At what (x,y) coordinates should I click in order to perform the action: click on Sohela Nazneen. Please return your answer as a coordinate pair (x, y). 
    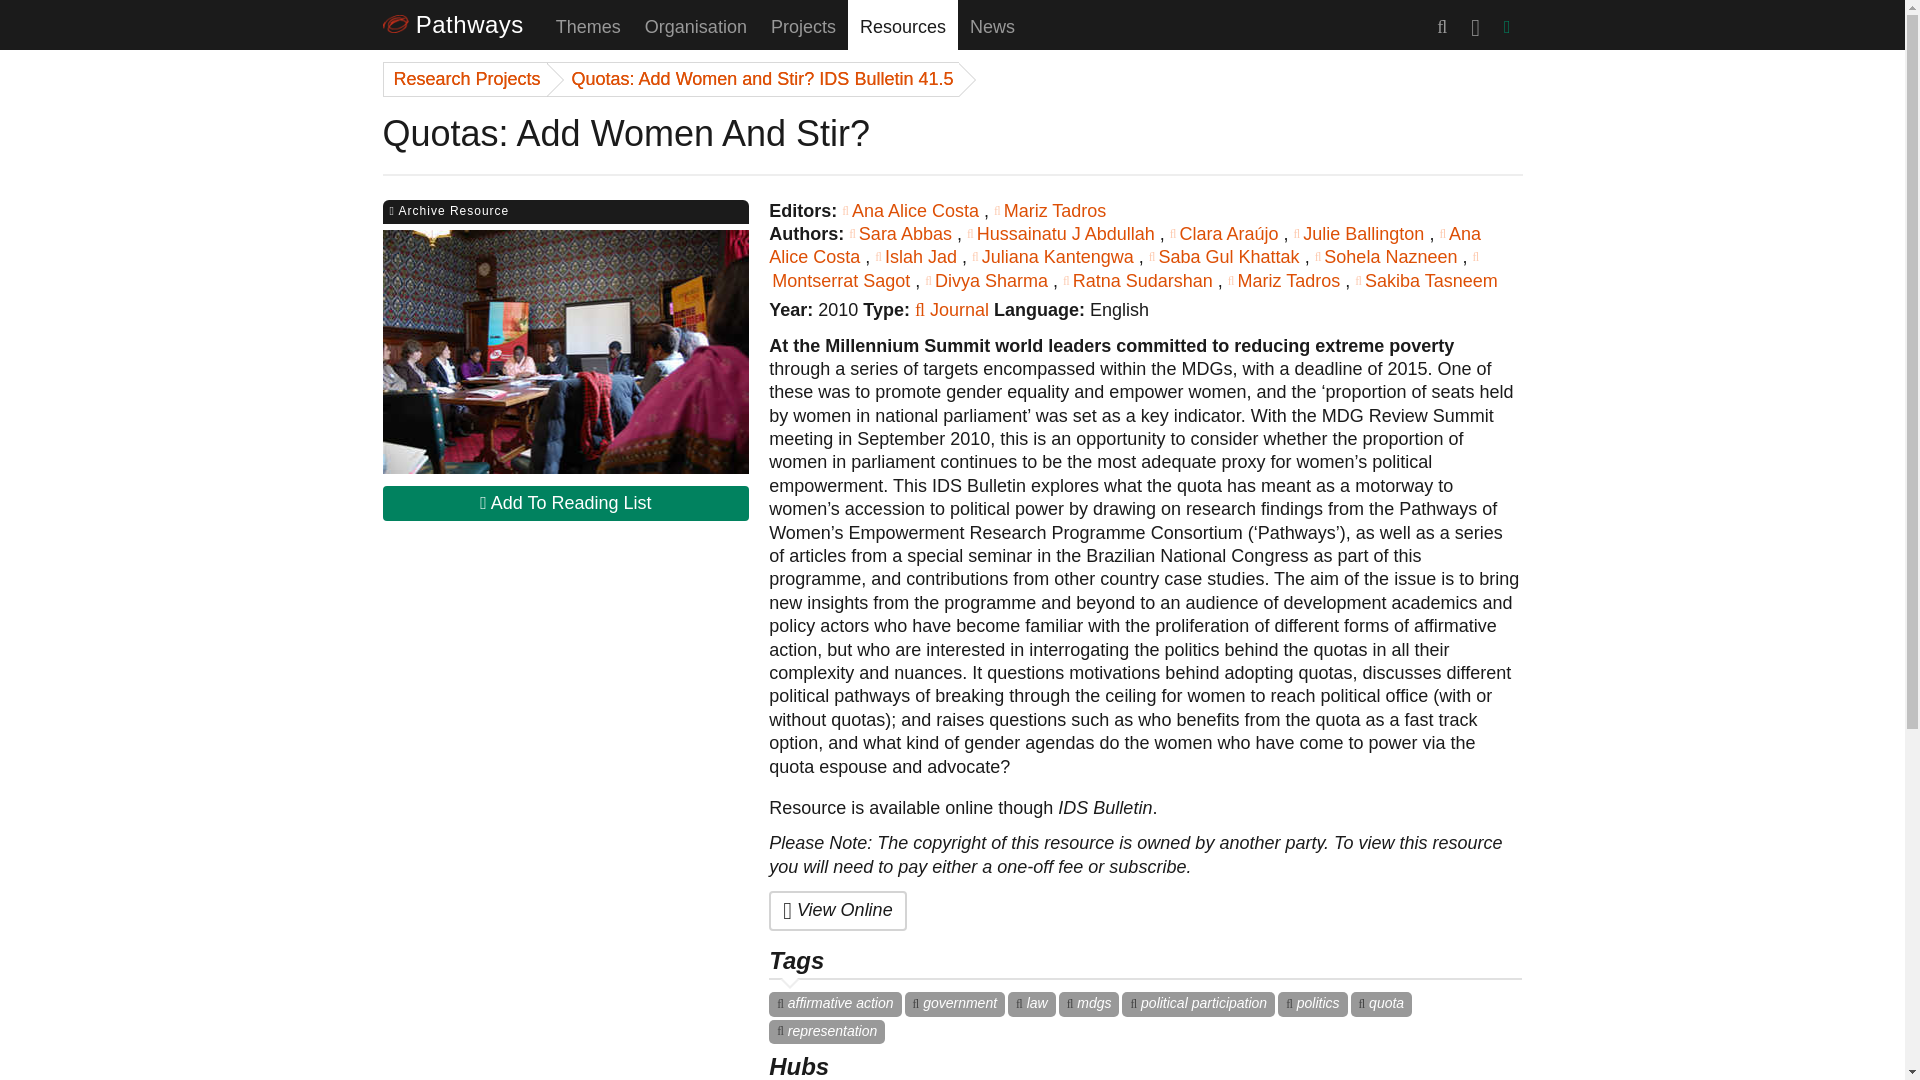
    Looking at the image, I should click on (1389, 256).